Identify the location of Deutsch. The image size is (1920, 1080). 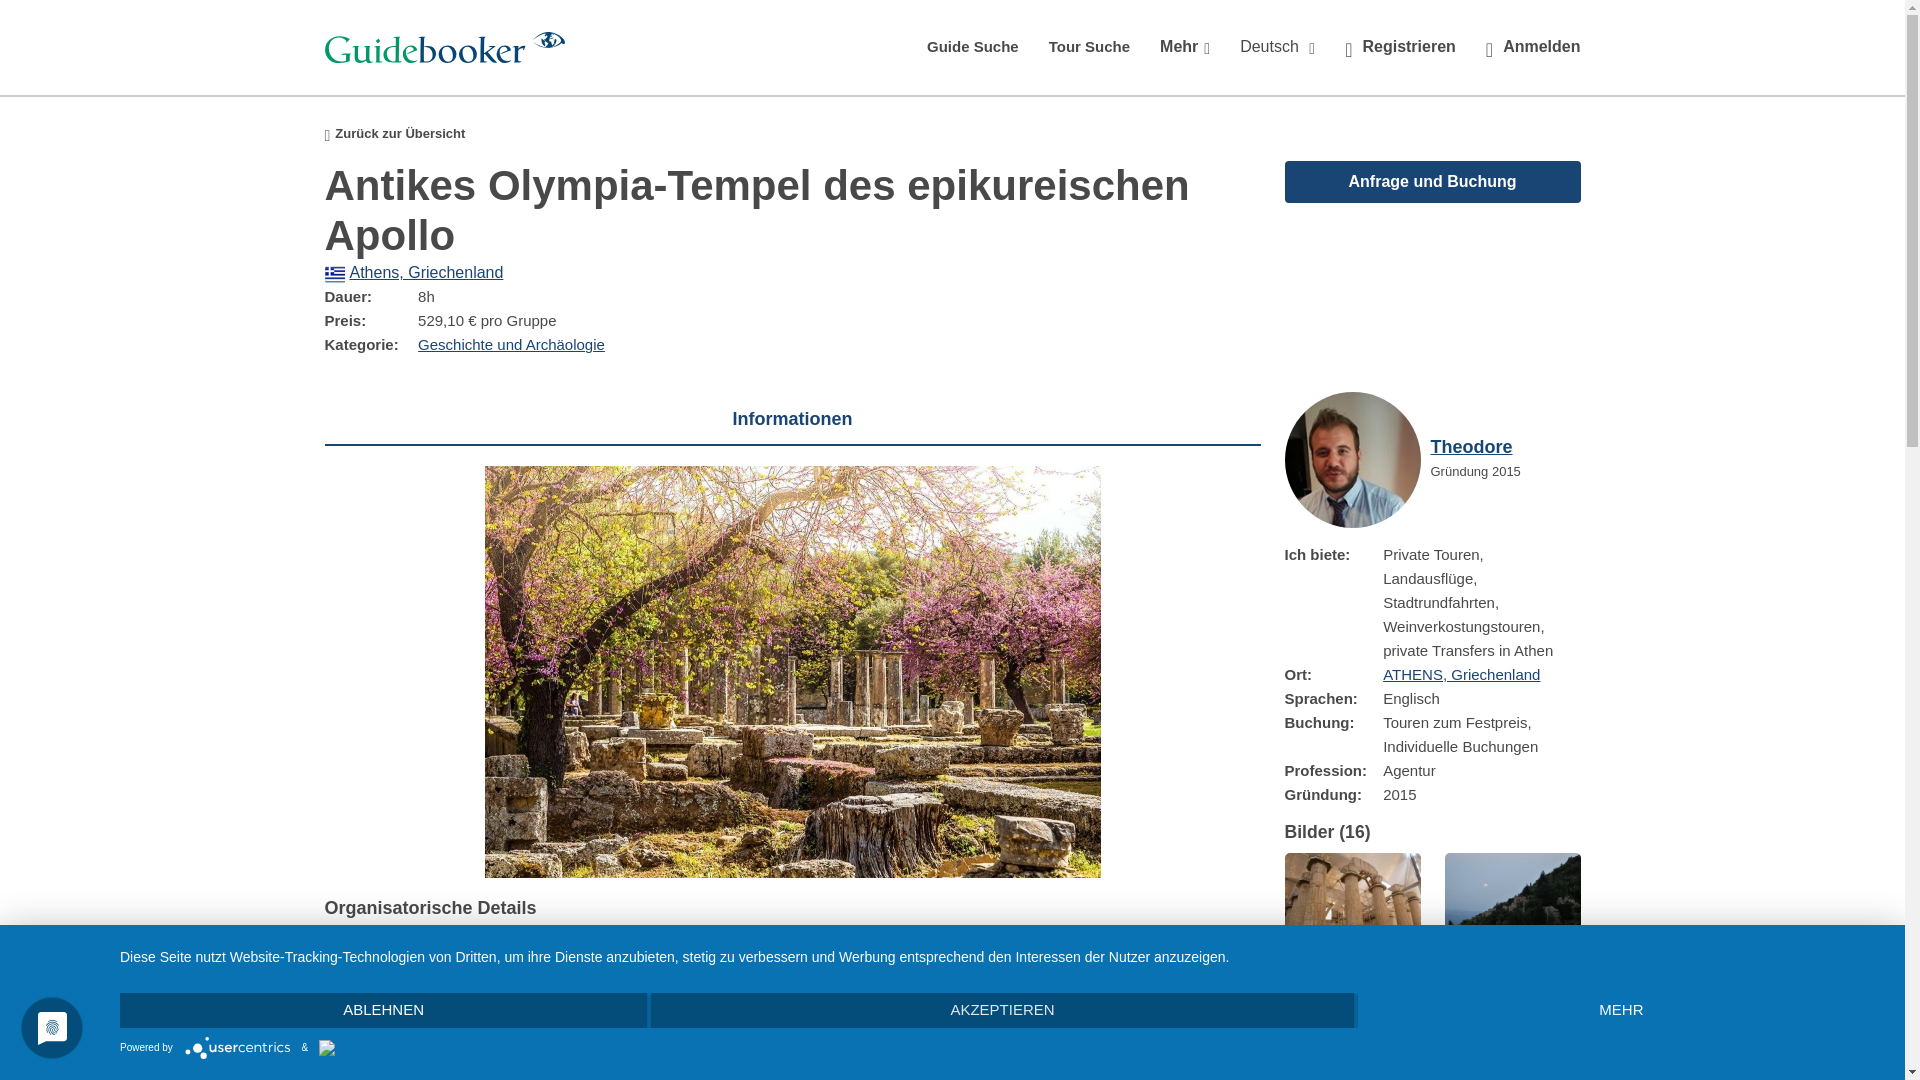
(1277, 47).